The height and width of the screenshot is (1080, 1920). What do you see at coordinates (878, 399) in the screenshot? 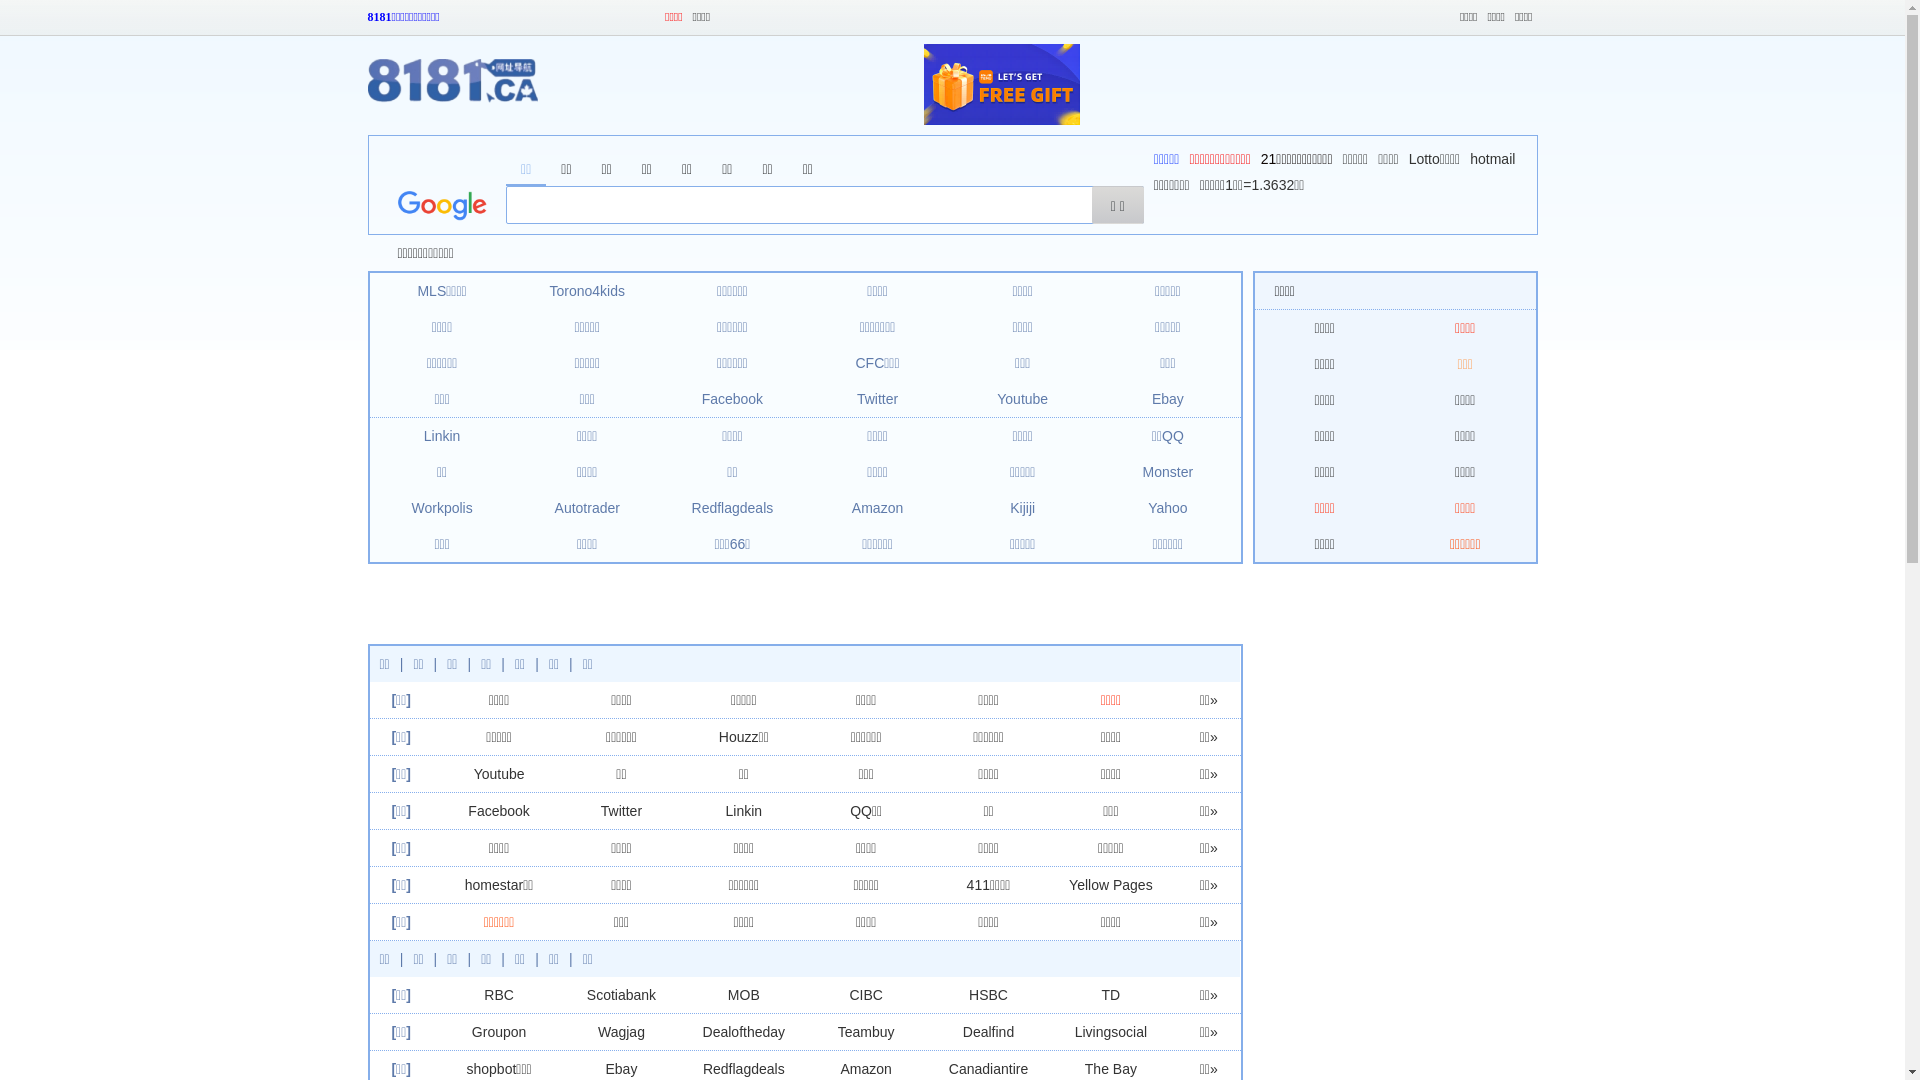
I see `Twitter` at bounding box center [878, 399].